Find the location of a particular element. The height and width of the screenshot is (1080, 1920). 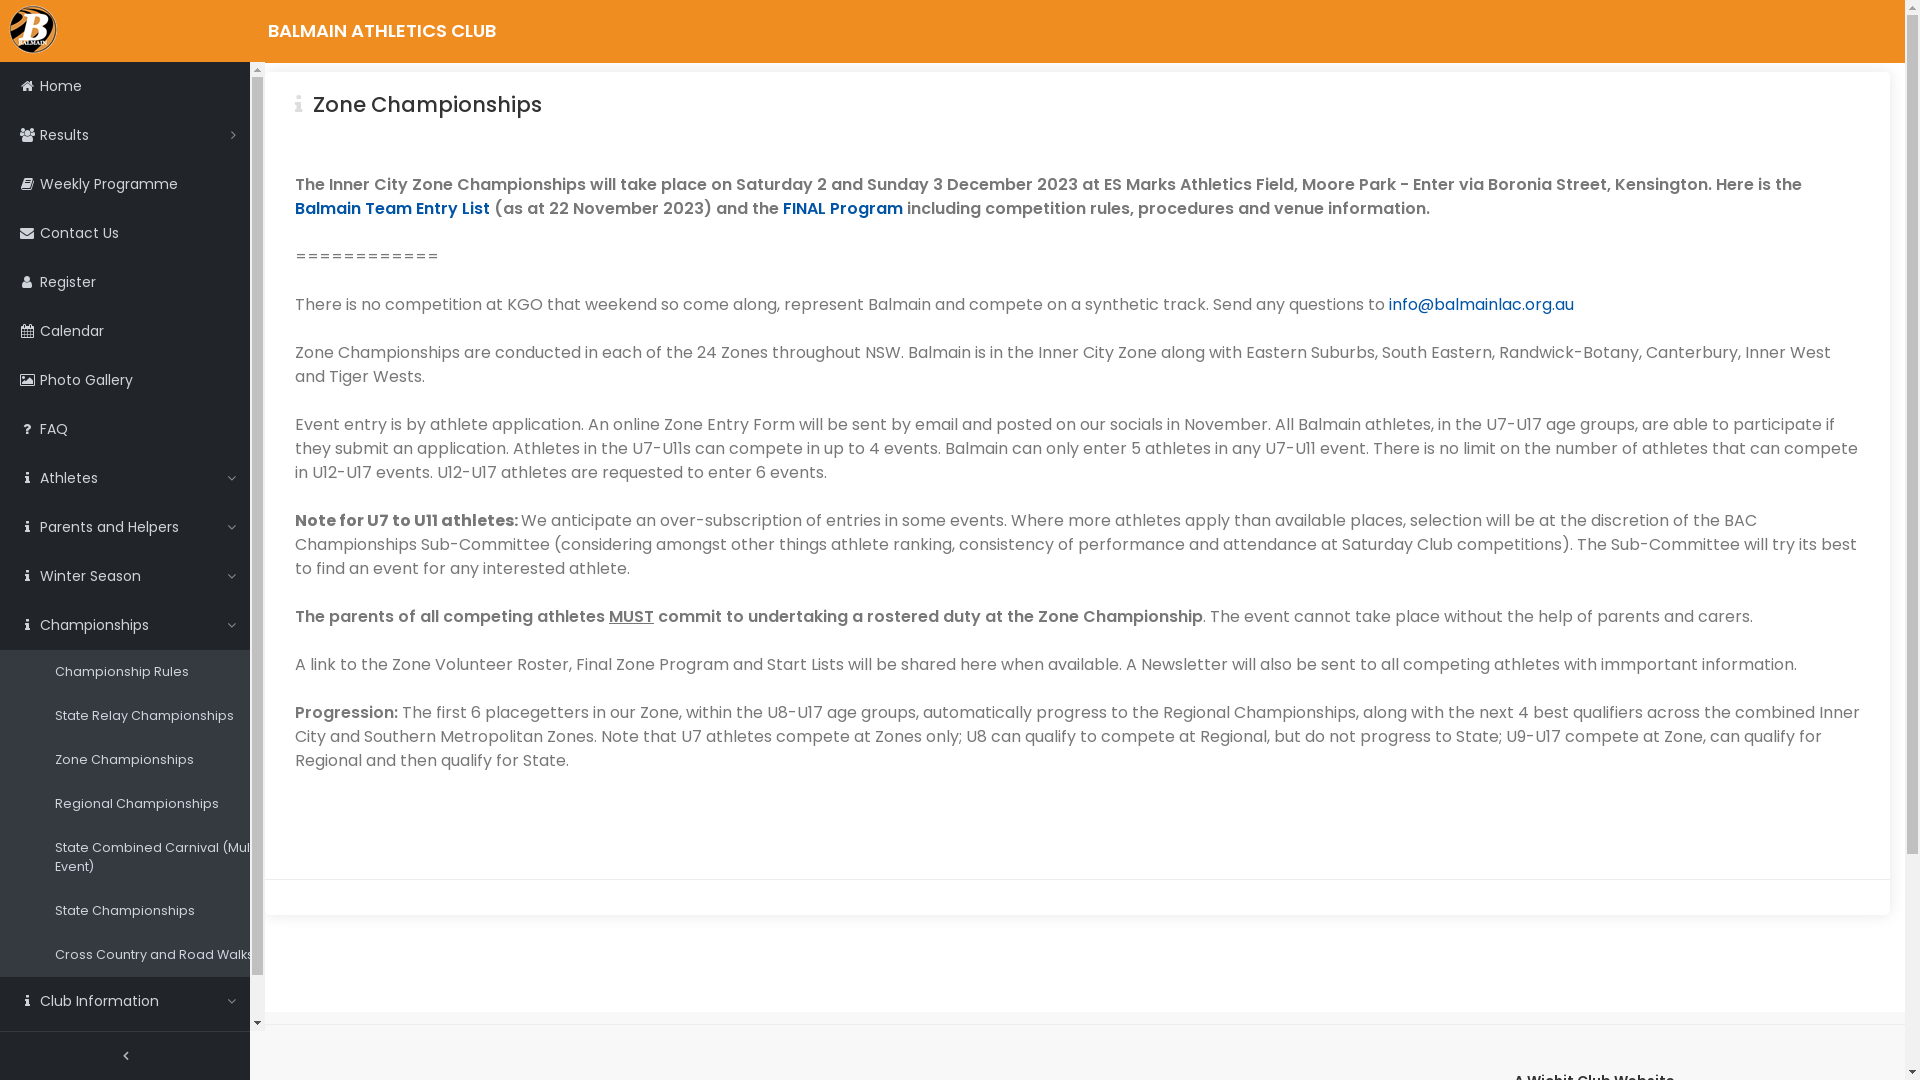

info@balmainlac.org.au is located at coordinates (1482, 304).